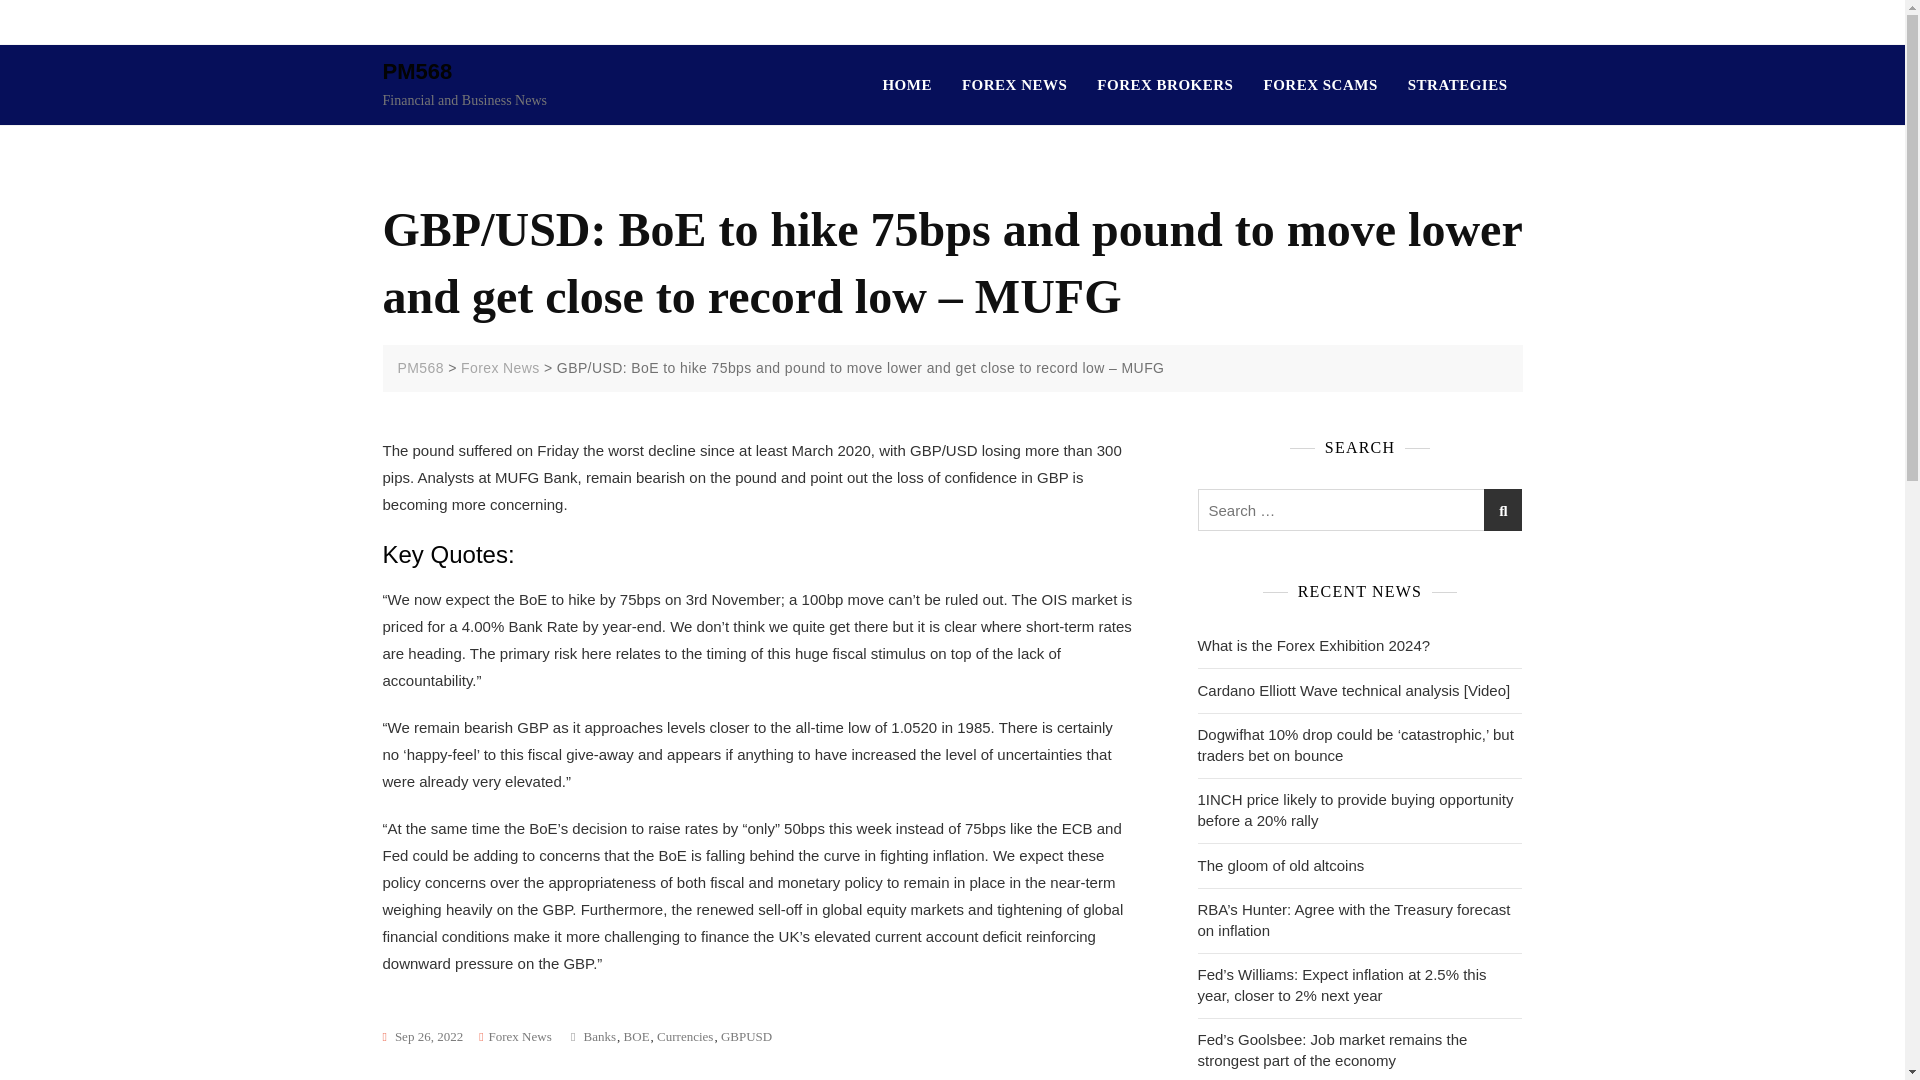  What do you see at coordinates (1458, 86) in the screenshot?
I see `STRATEGIES` at bounding box center [1458, 86].